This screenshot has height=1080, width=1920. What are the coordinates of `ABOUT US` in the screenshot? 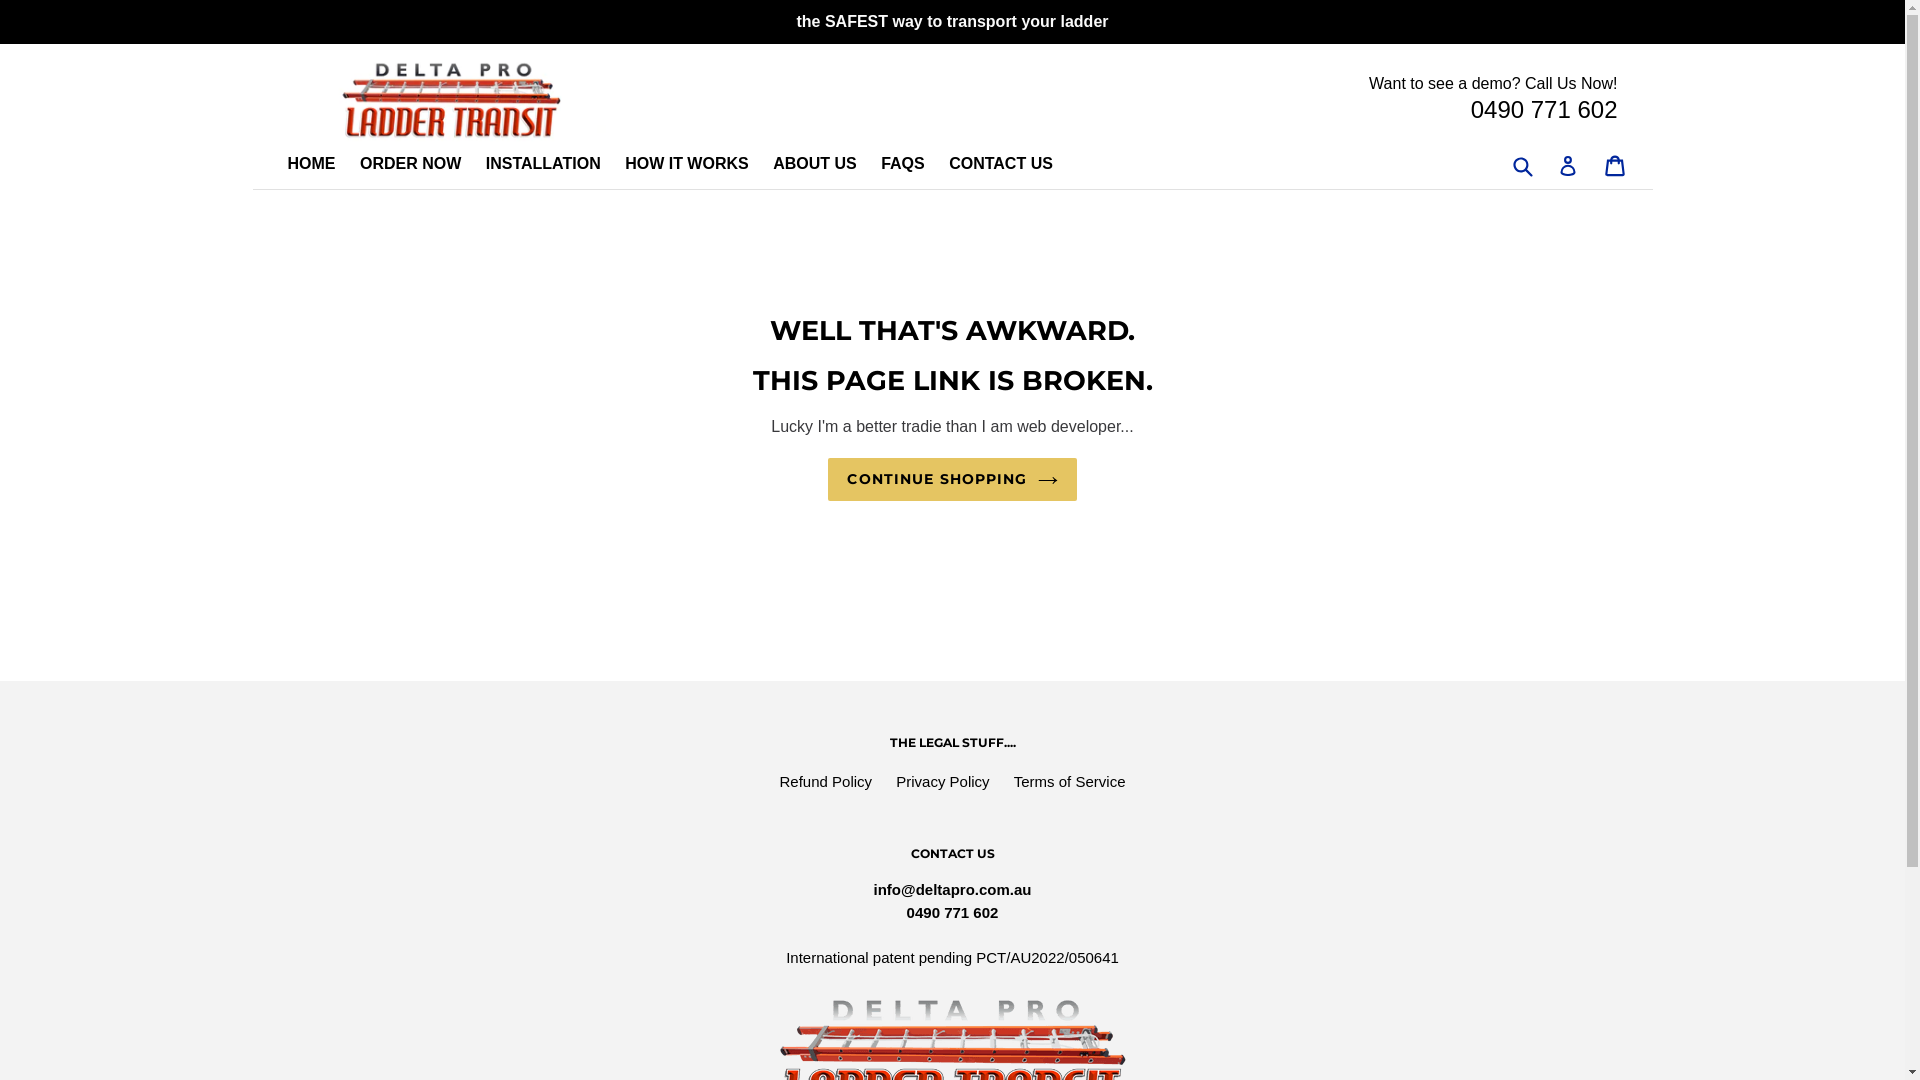 It's located at (825, 166).